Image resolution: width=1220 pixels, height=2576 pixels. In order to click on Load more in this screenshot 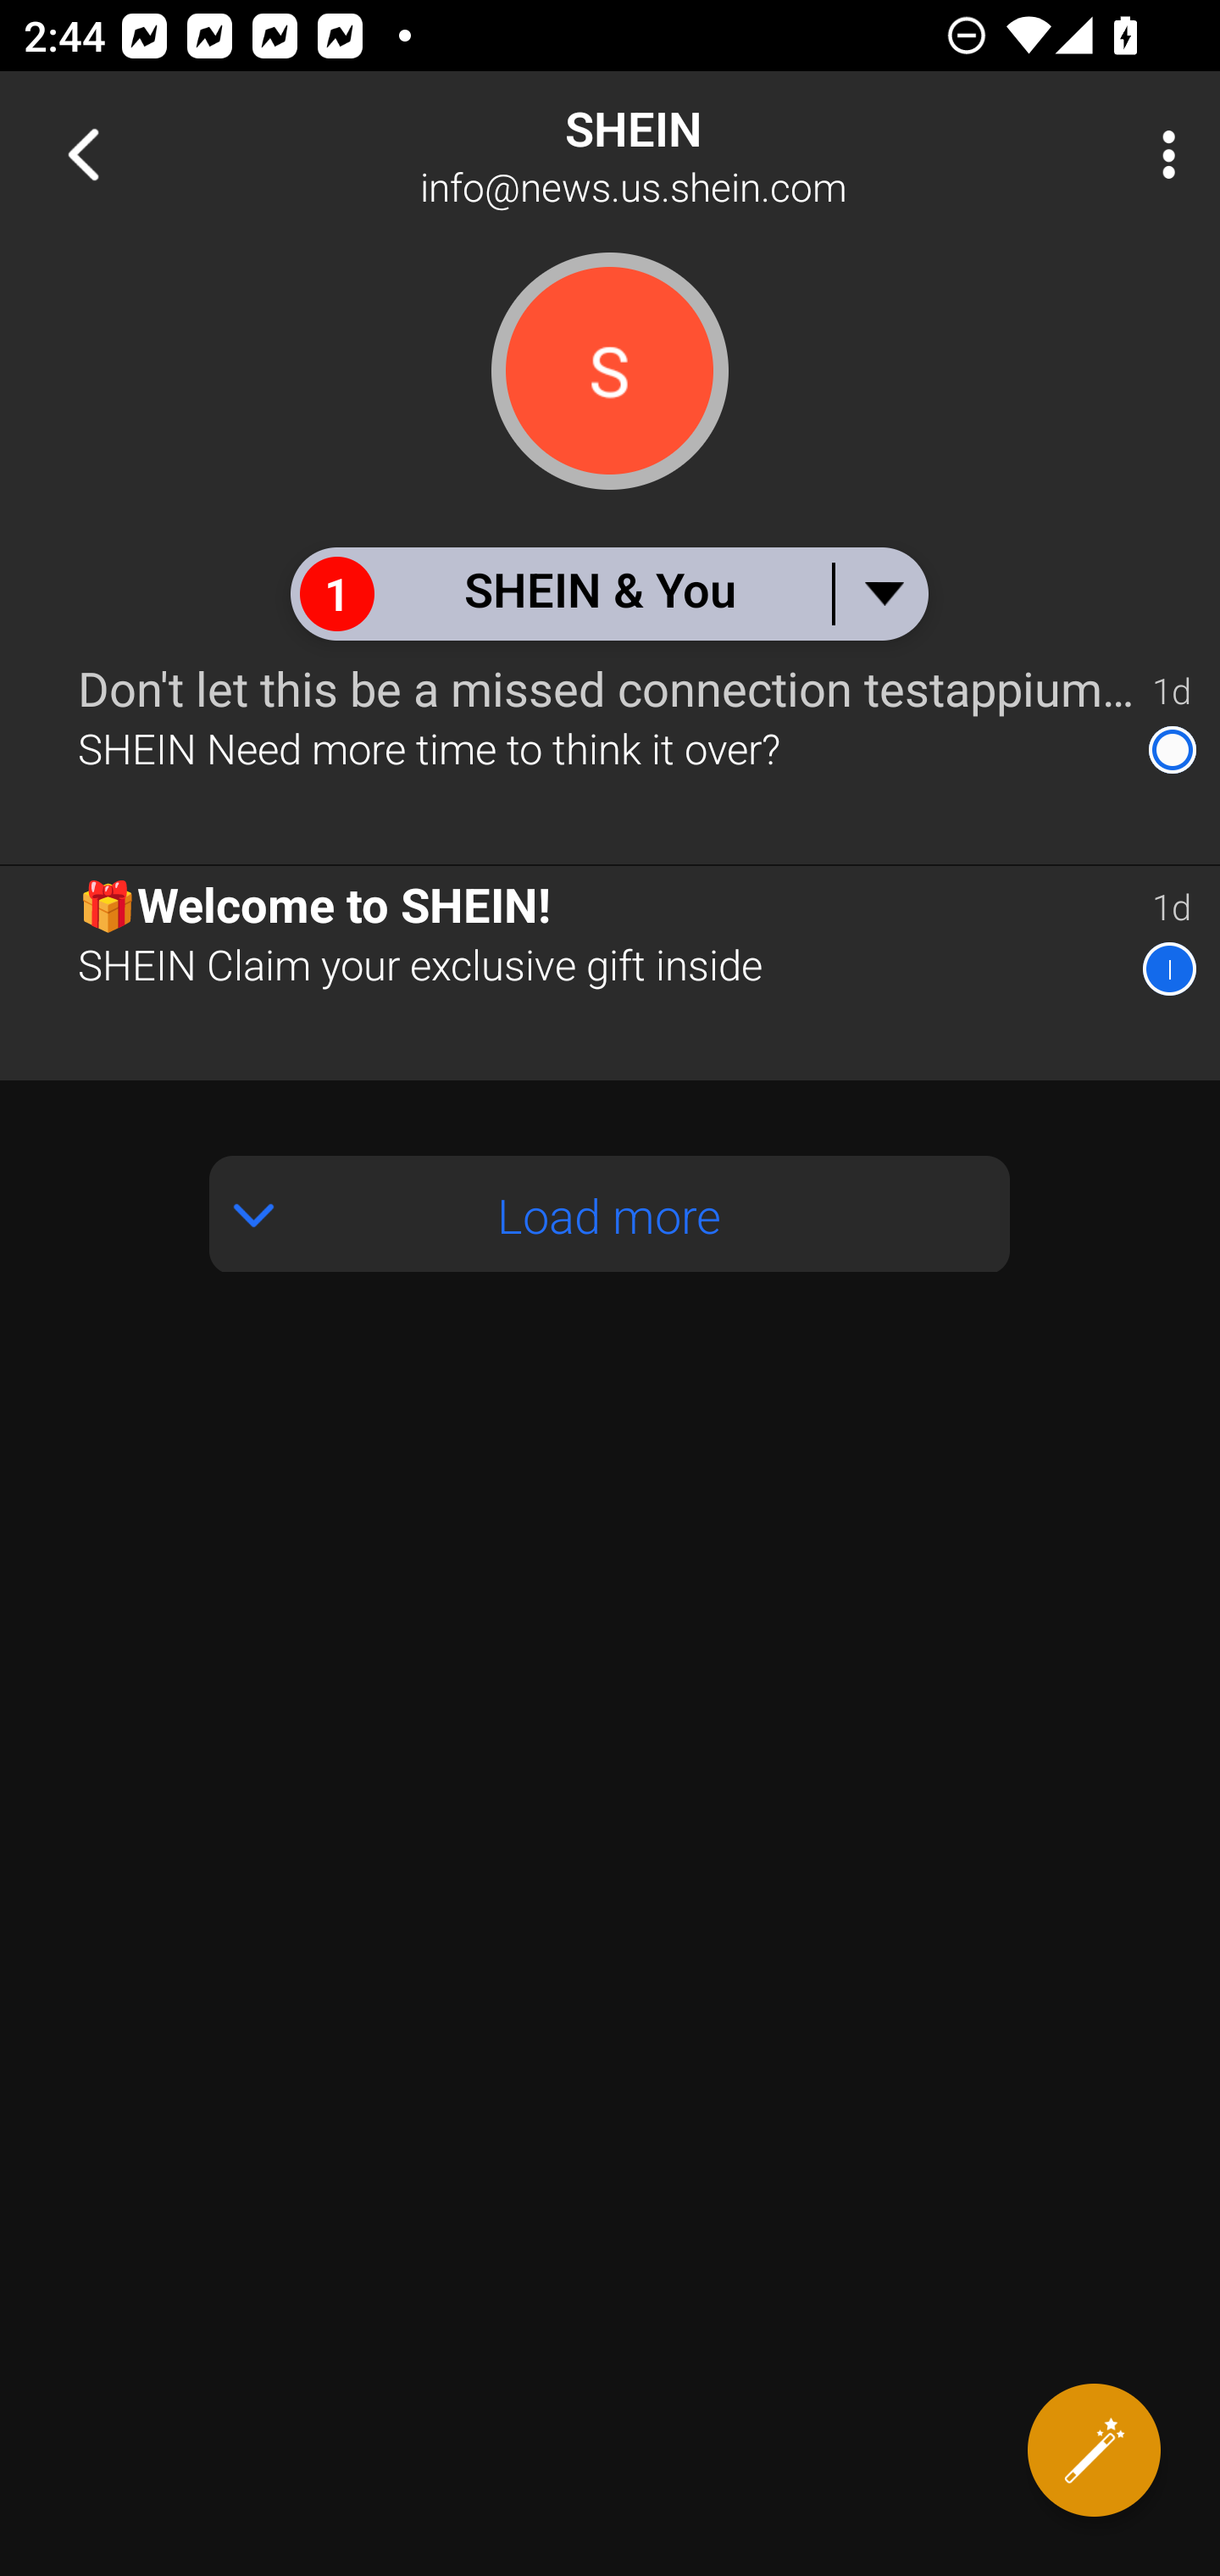, I will do `click(610, 1213)`.